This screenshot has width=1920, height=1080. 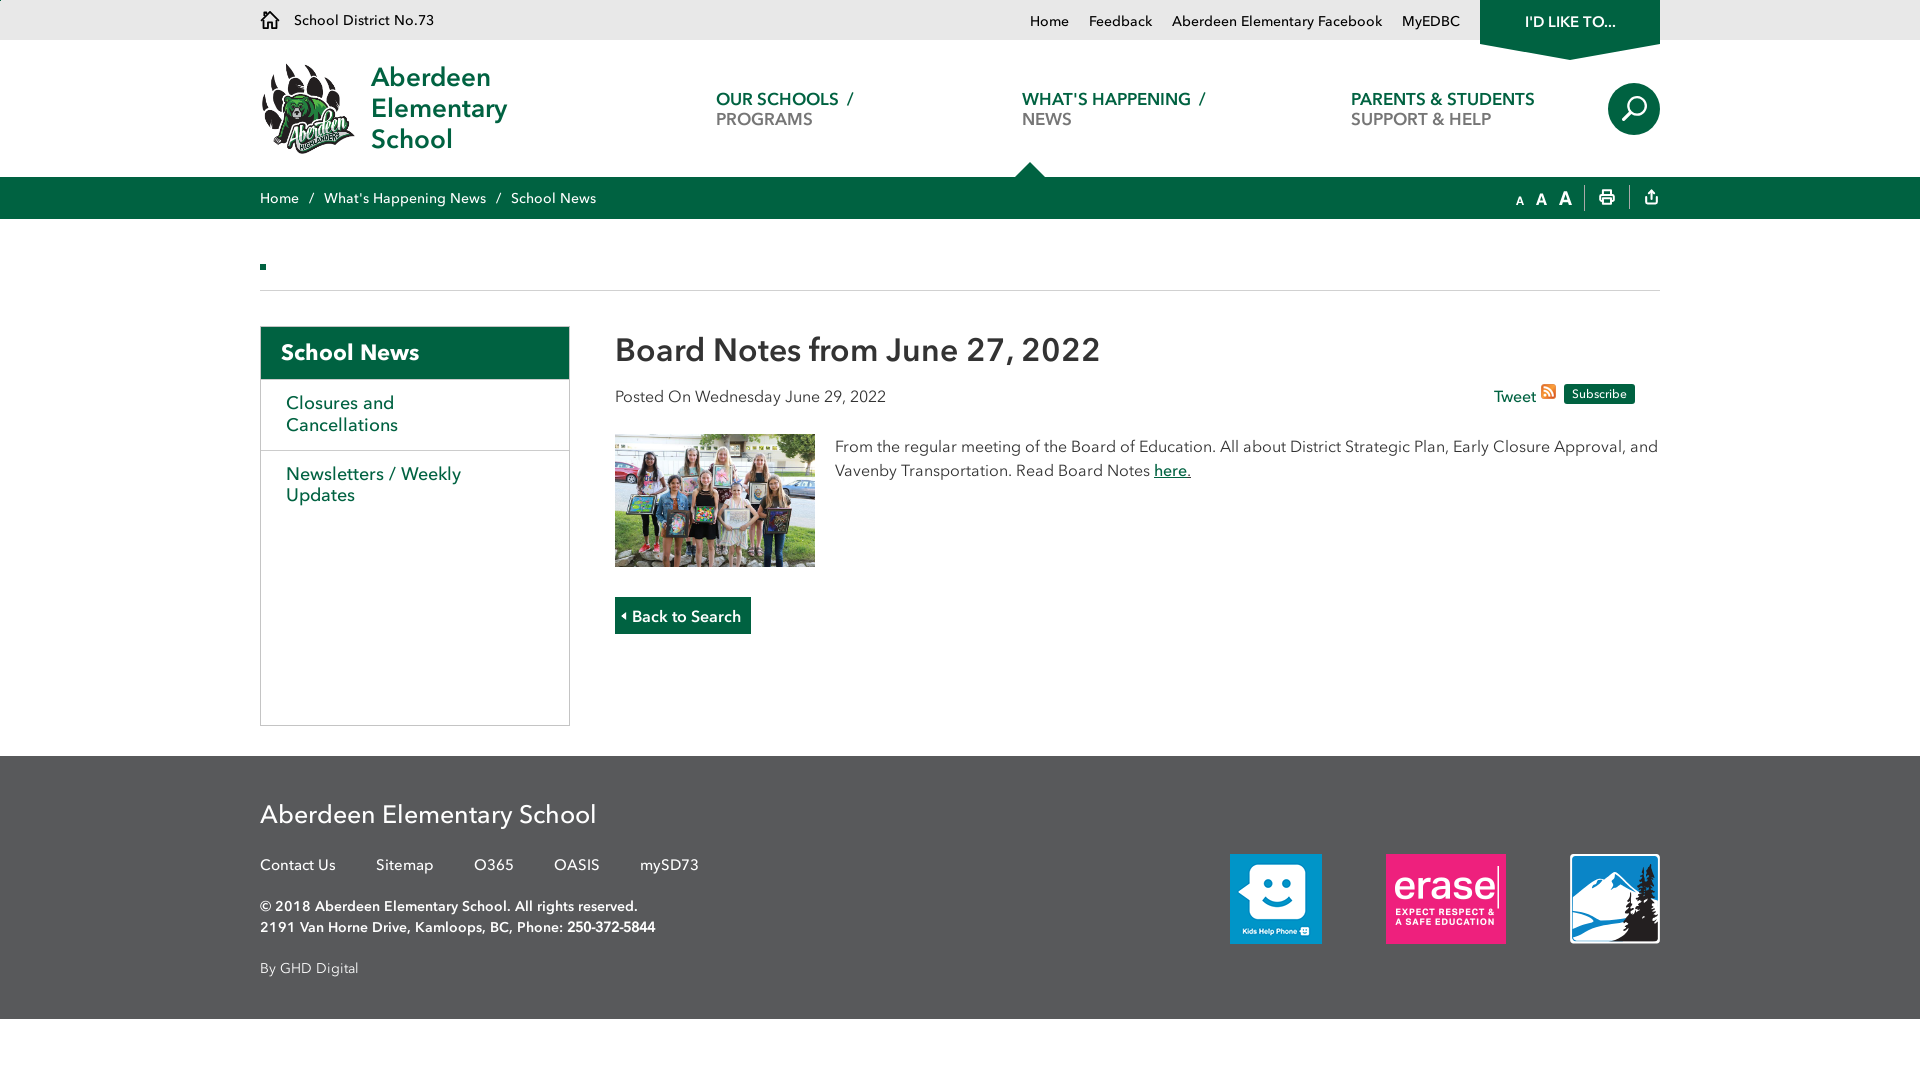 I want to click on Open new window to view Kids Help Phone, so click(x=1246, y=898).